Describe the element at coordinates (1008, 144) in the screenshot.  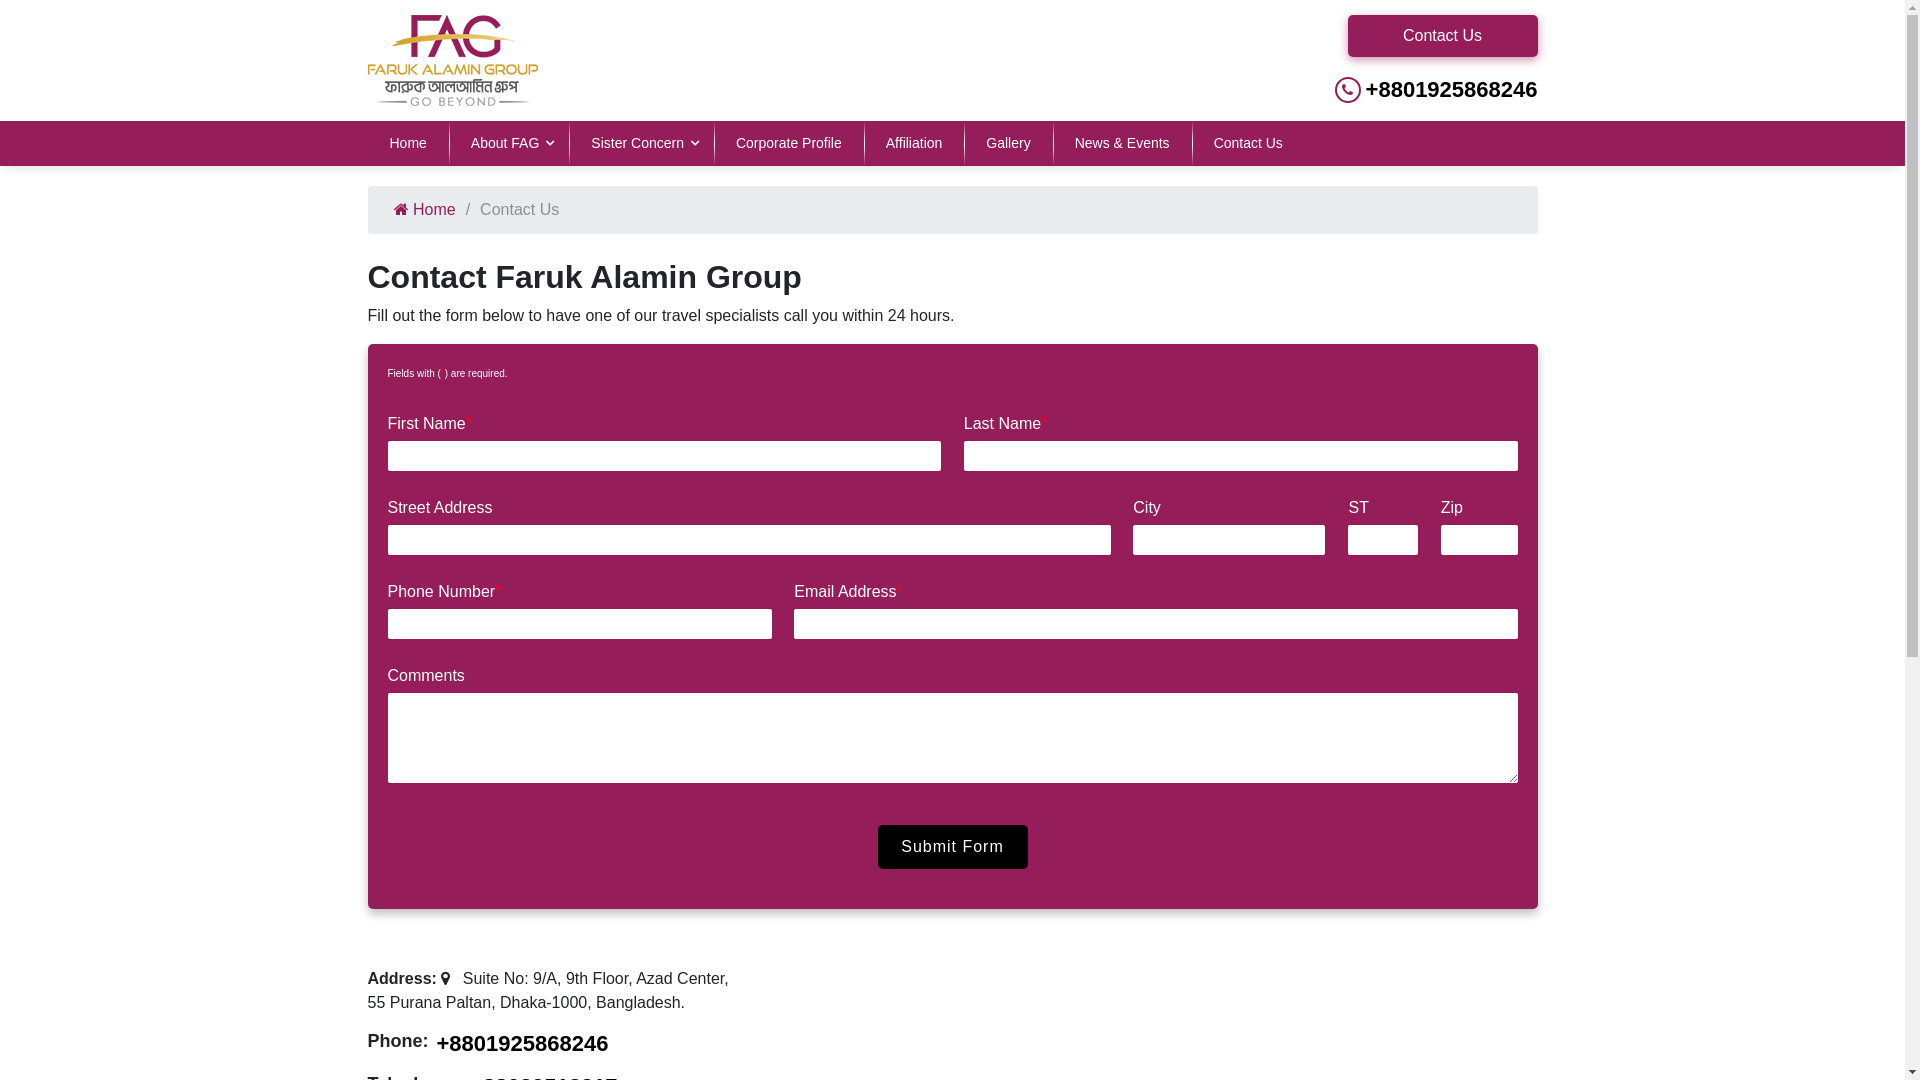
I see `Gallery` at that location.